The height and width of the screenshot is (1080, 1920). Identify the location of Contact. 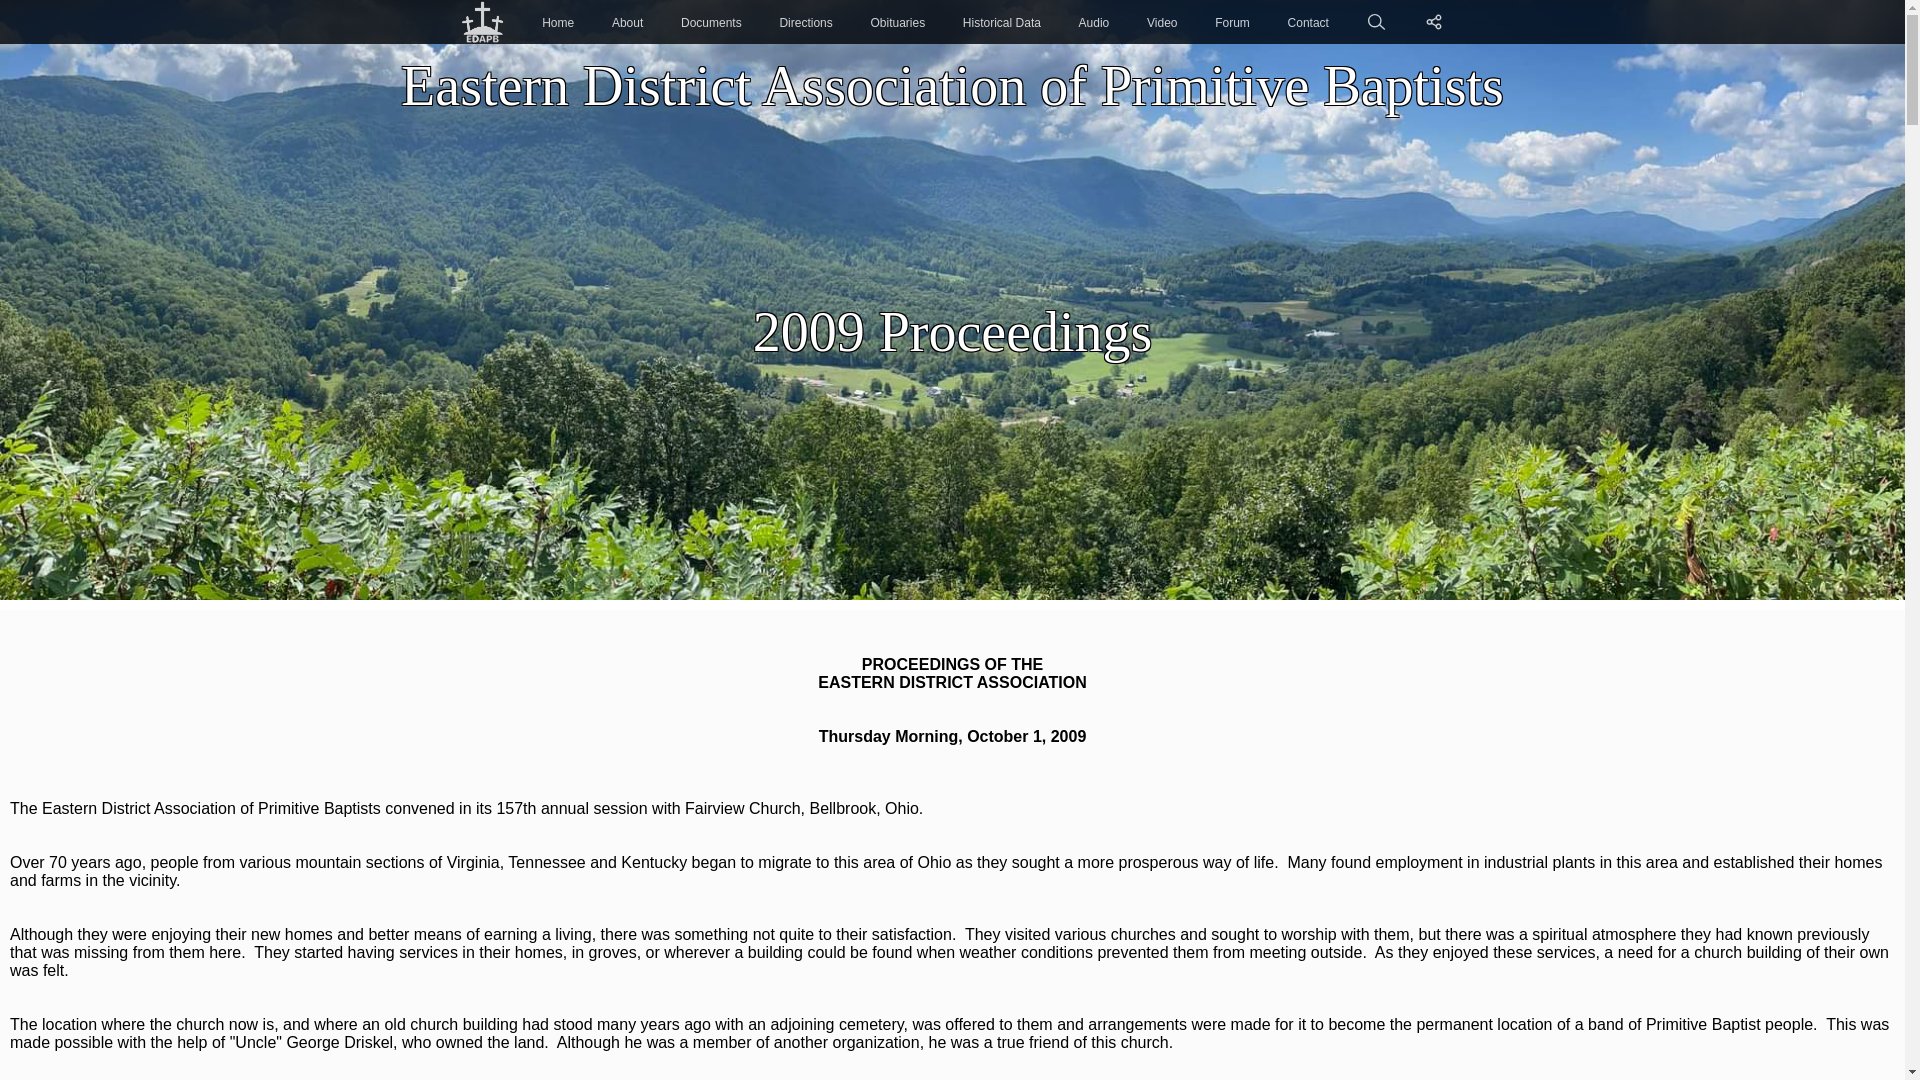
(1308, 23).